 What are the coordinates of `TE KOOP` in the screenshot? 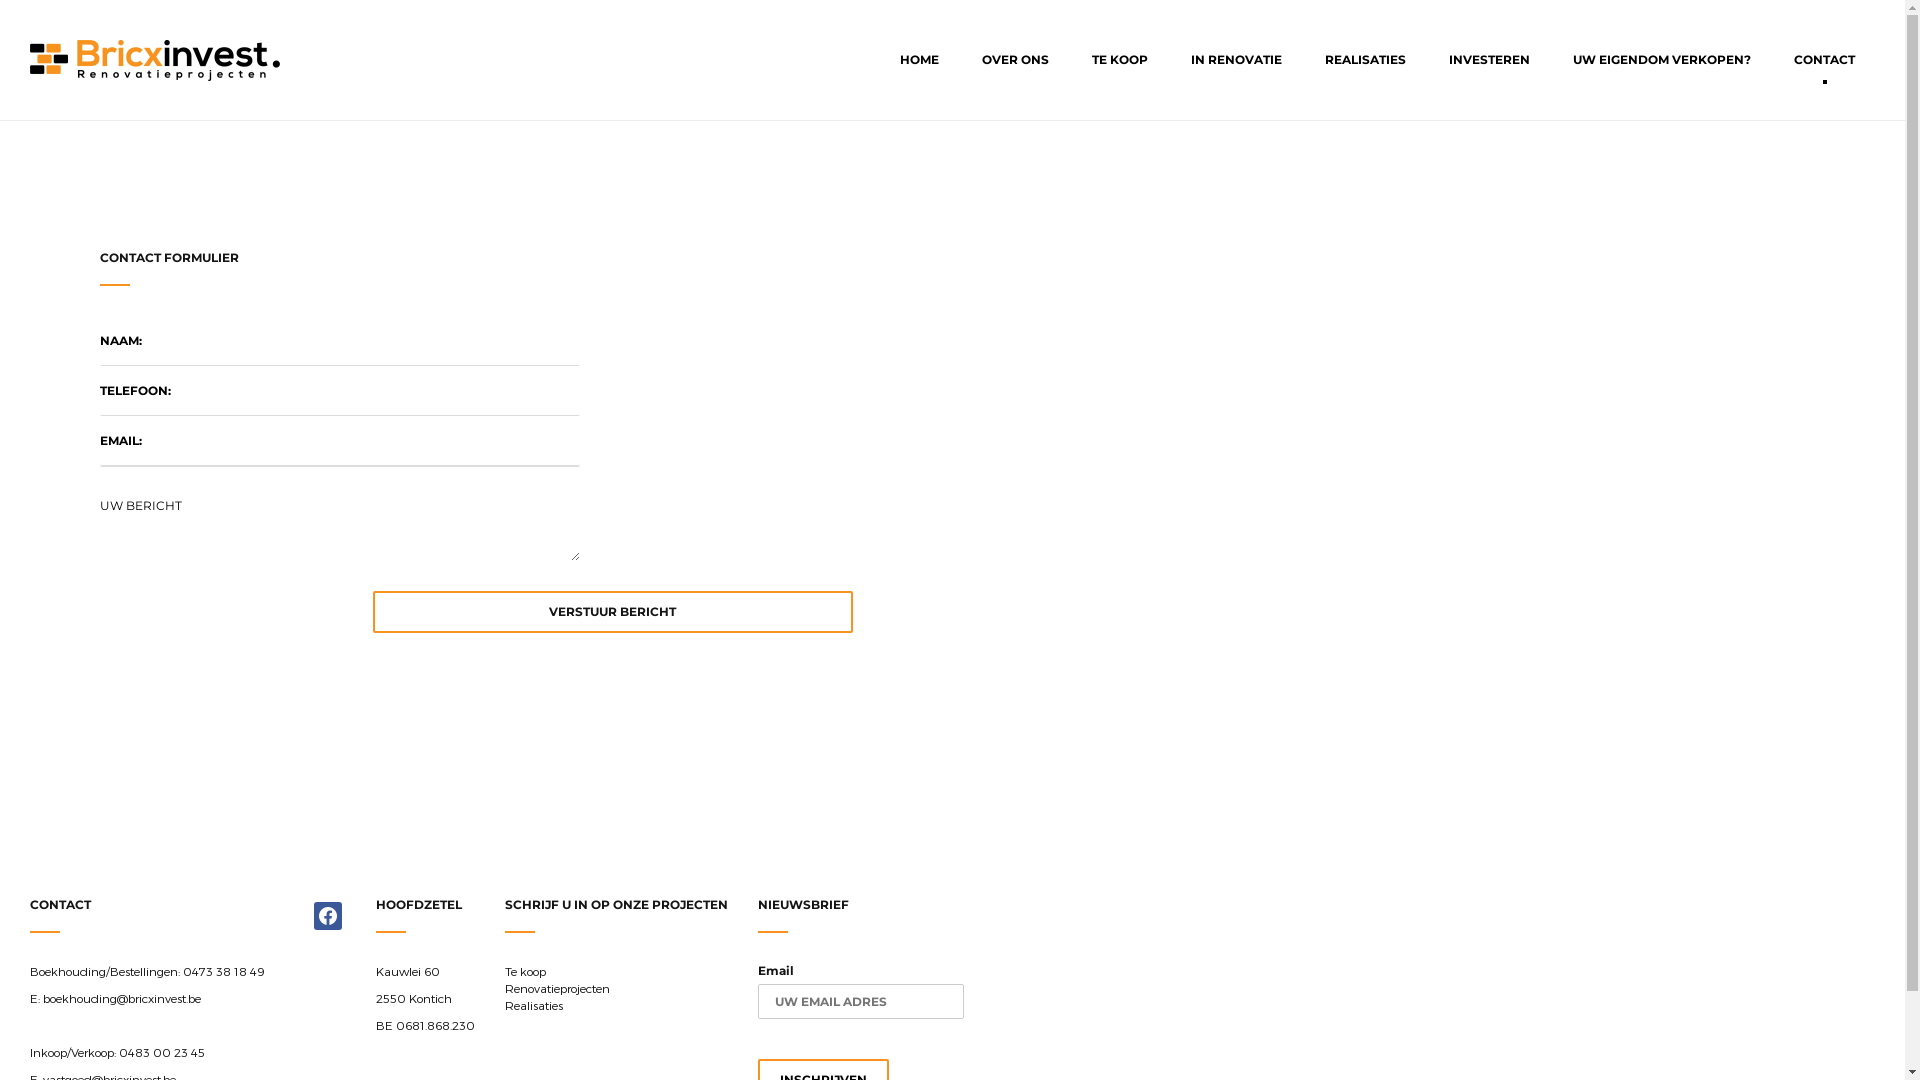 It's located at (1120, 60).